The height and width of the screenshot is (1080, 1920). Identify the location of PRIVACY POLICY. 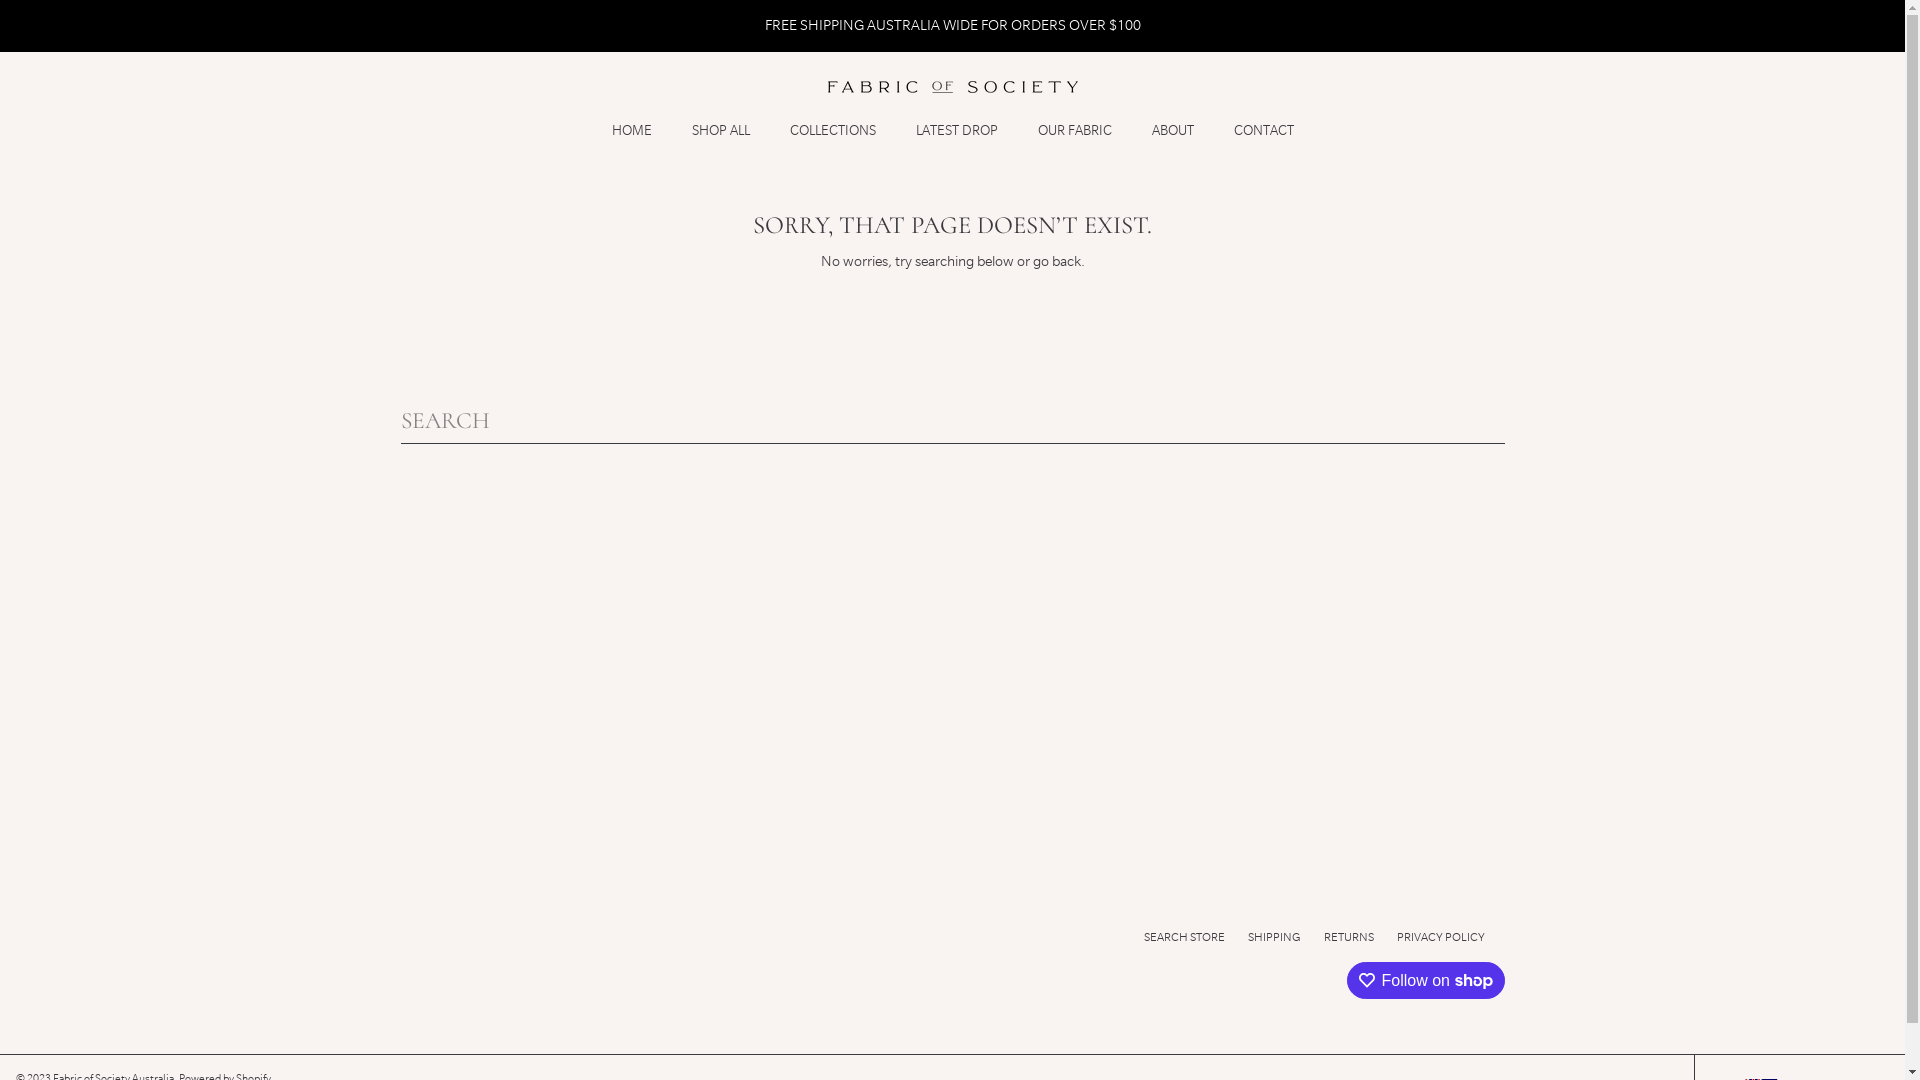
(1440, 937).